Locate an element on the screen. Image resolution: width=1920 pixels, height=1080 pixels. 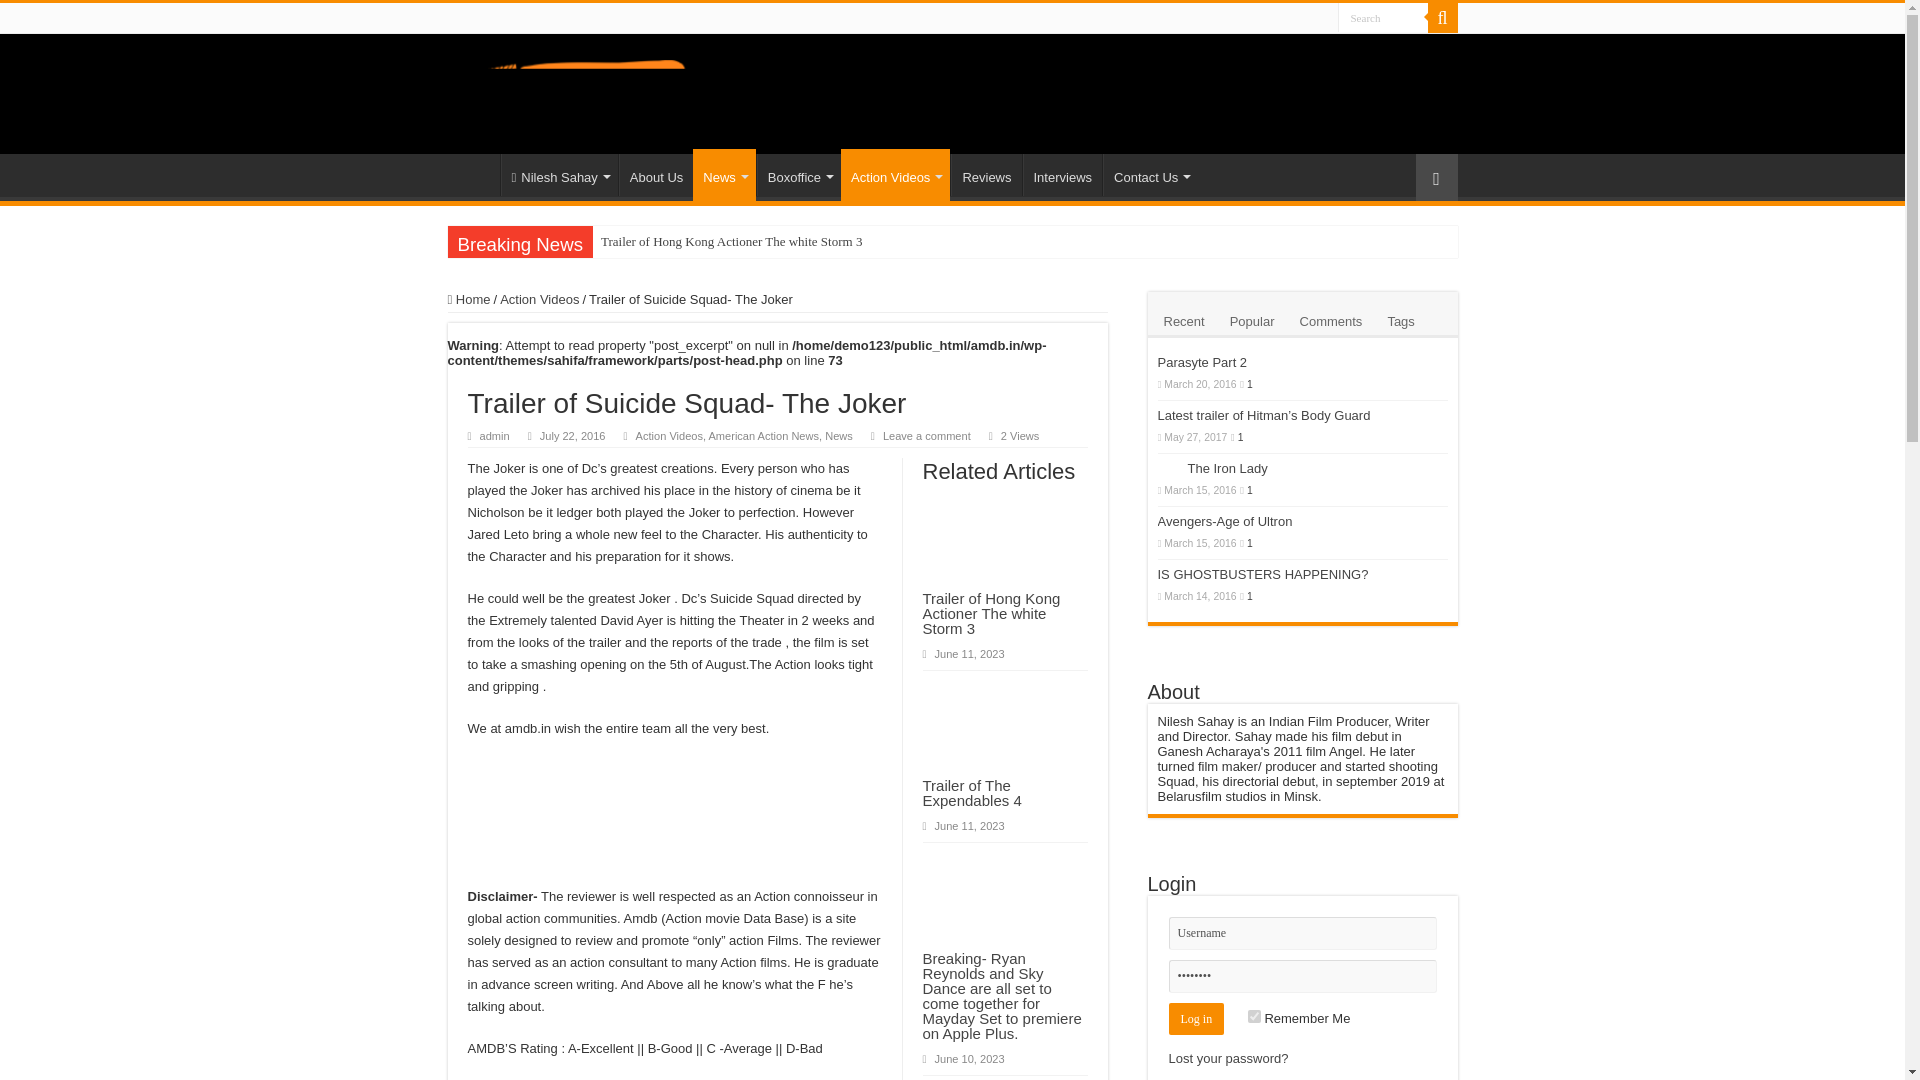
Boxoffice is located at coordinates (798, 174).